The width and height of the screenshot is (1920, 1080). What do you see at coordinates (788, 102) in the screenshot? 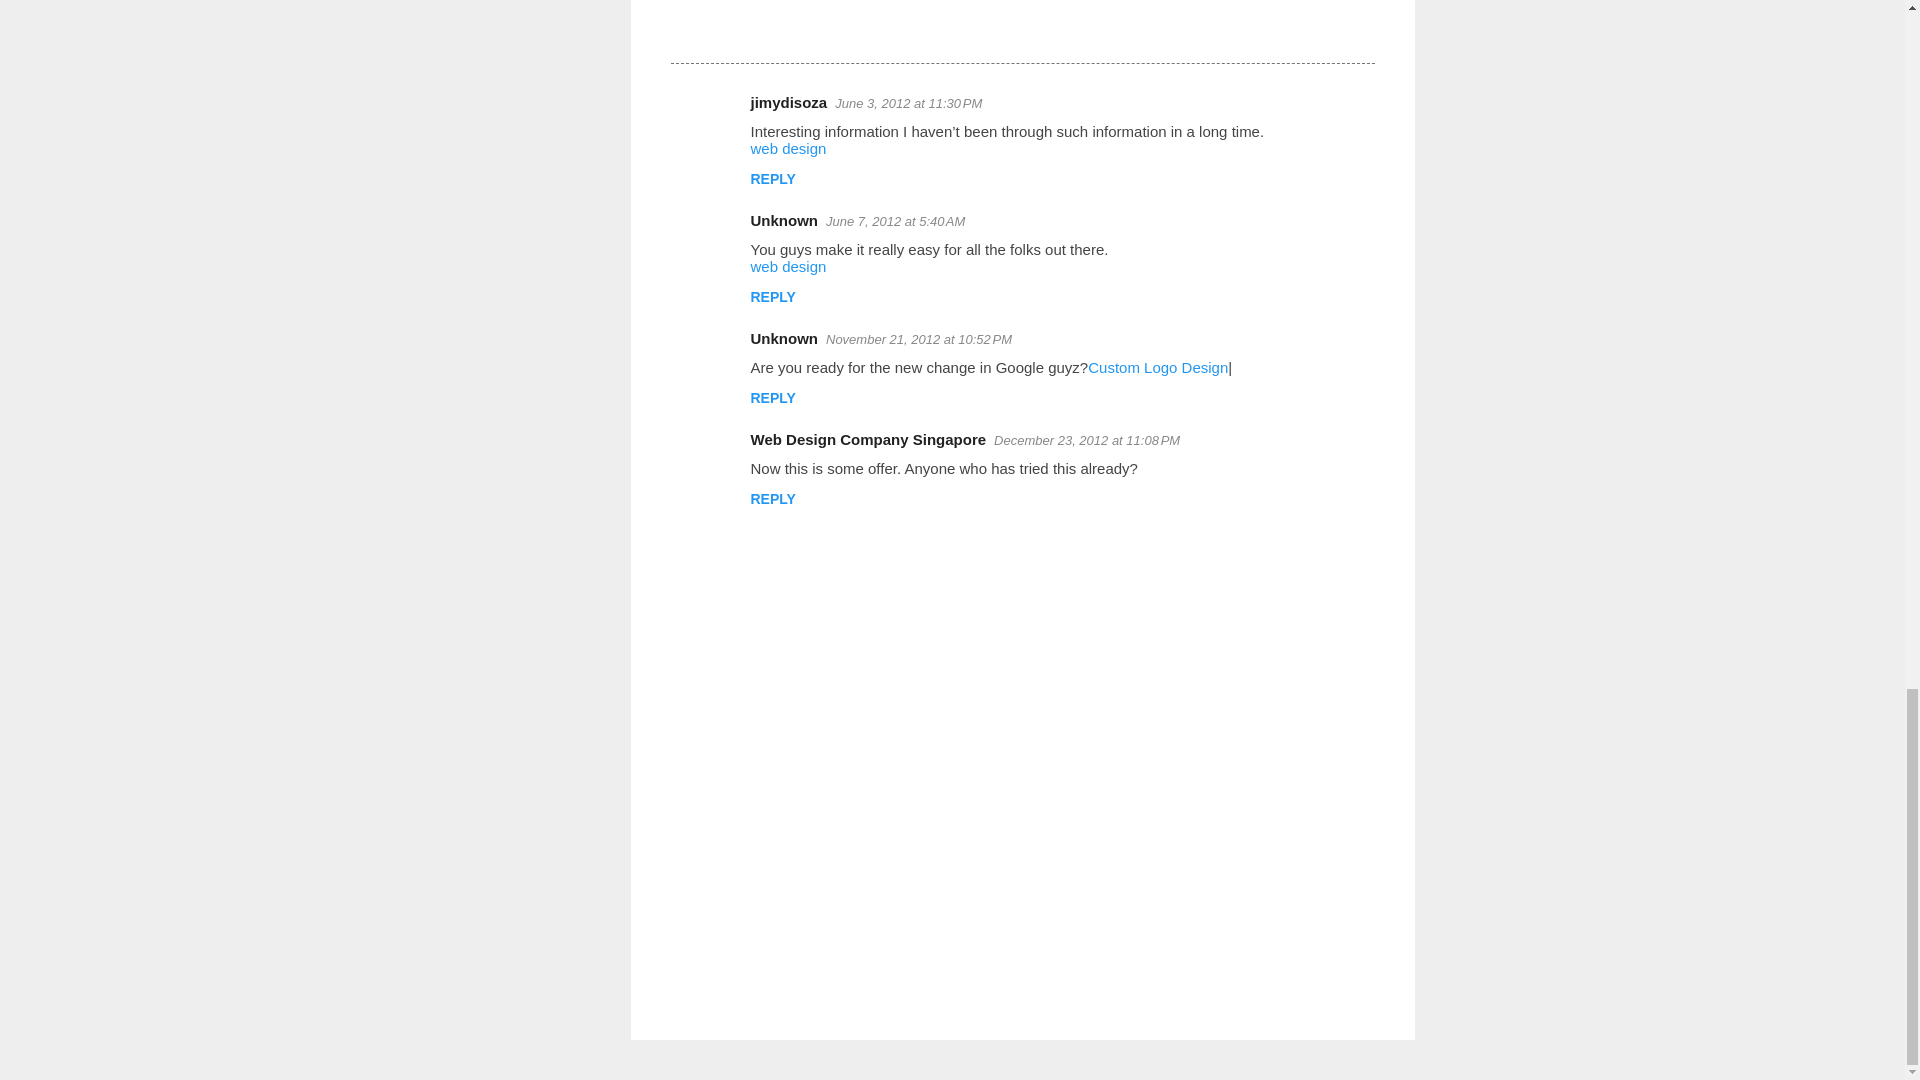
I see `jimydisoza` at bounding box center [788, 102].